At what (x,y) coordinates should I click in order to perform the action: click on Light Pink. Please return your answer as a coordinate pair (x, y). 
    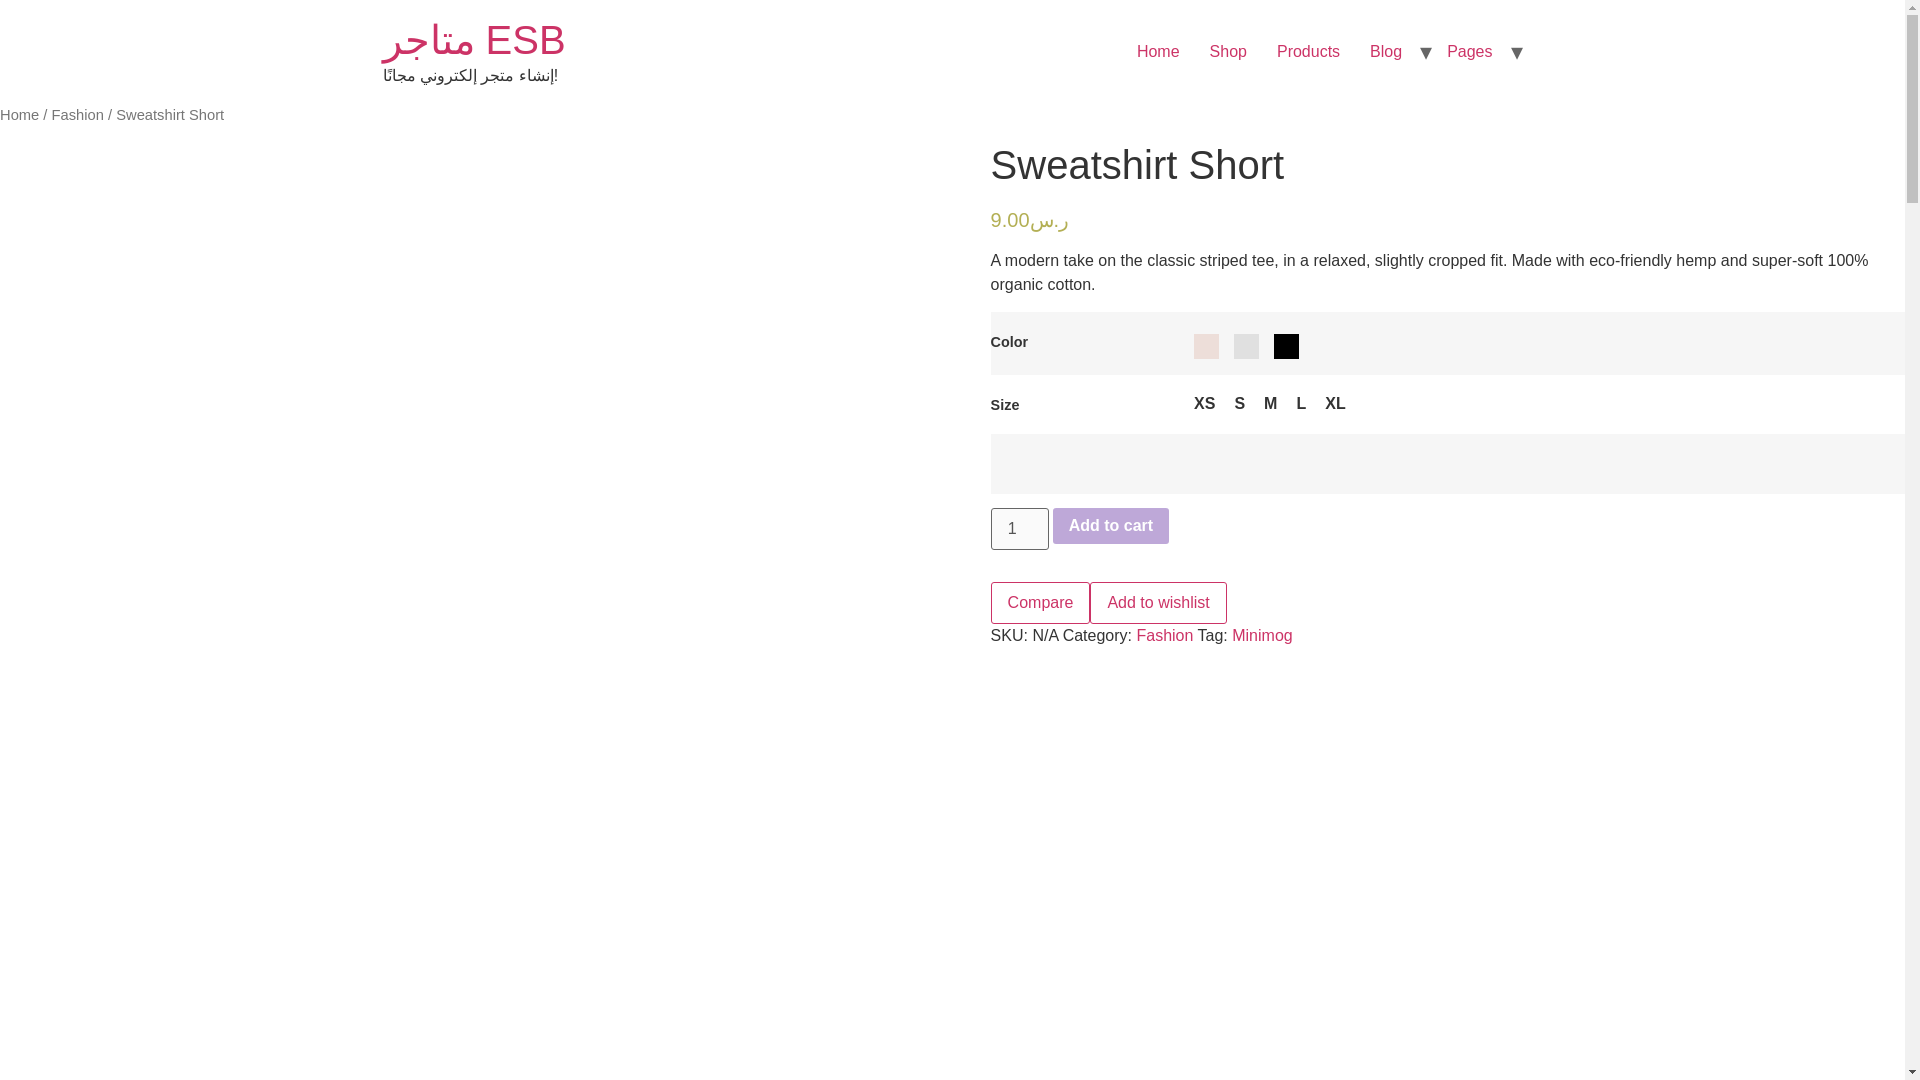
    Looking at the image, I should click on (1206, 346).